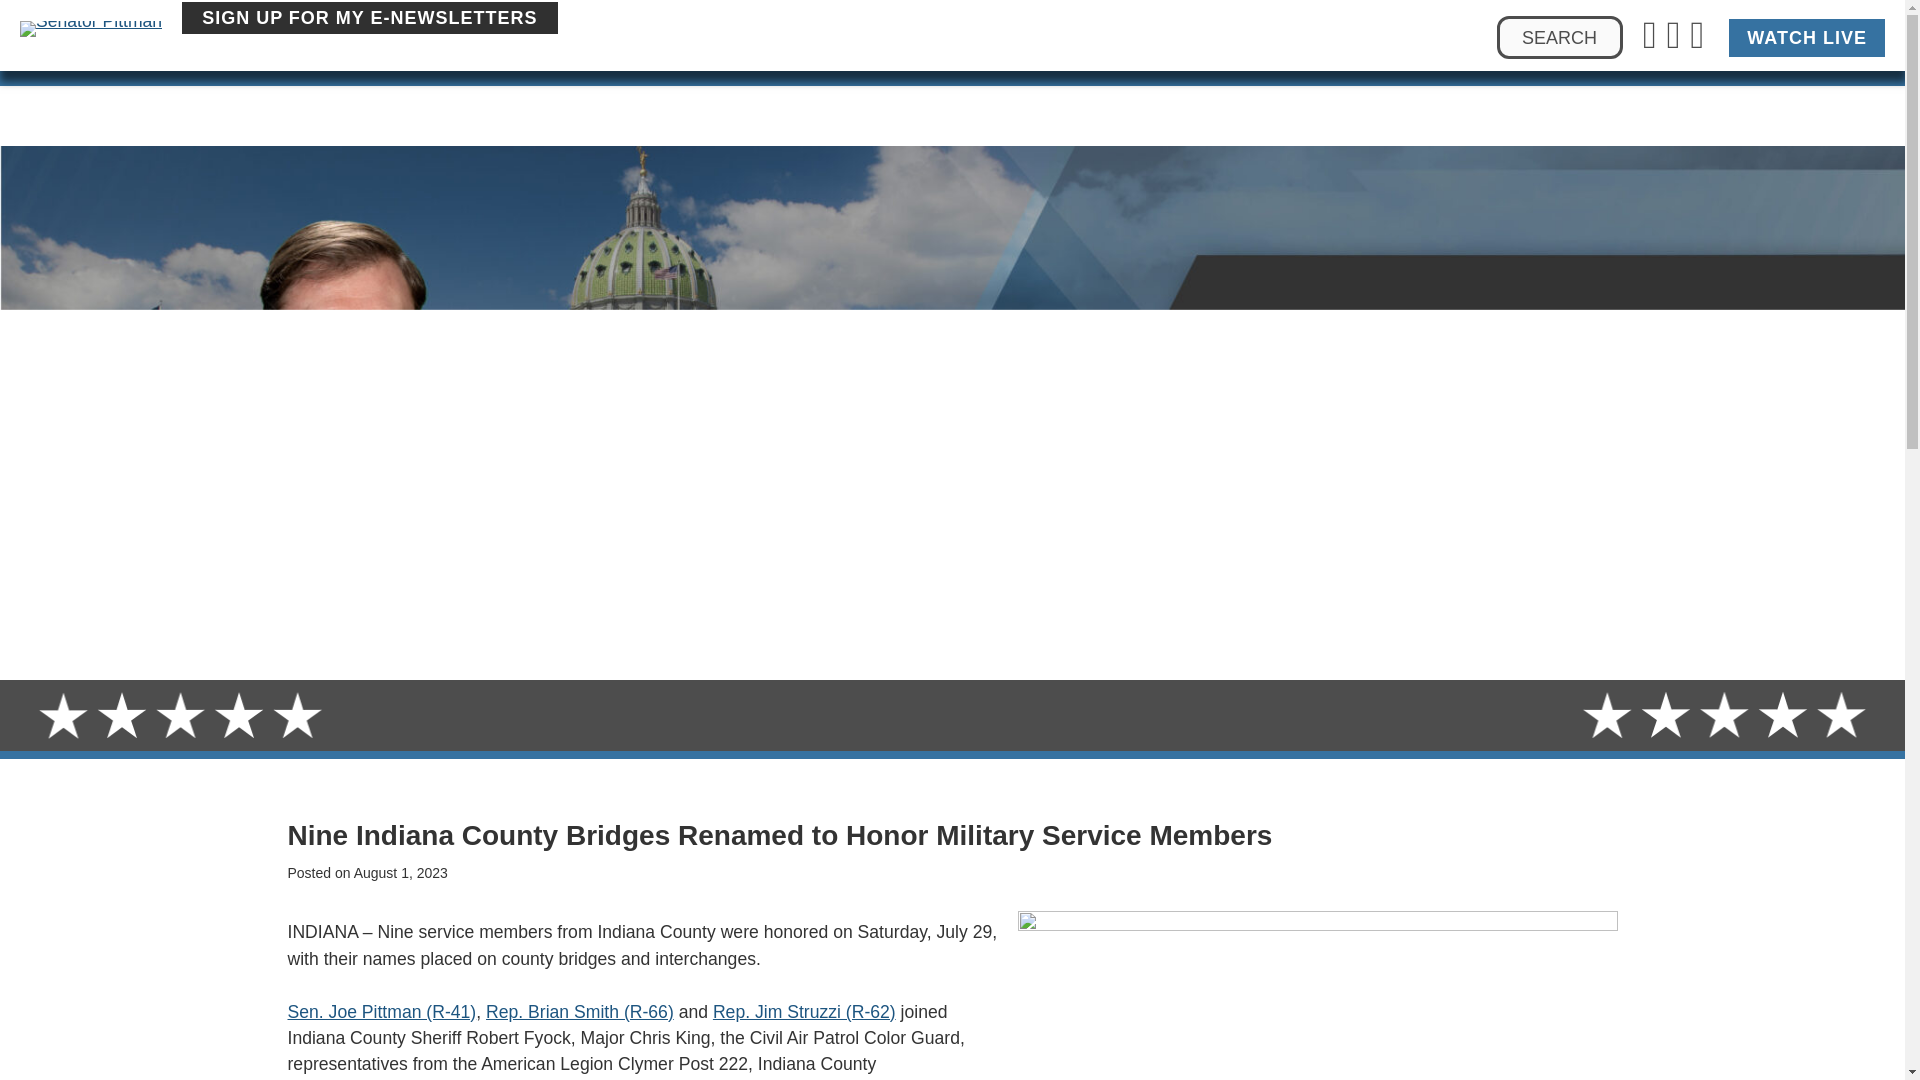  Describe the element at coordinates (912, 98) in the screenshot. I see `NEWS` at that location.